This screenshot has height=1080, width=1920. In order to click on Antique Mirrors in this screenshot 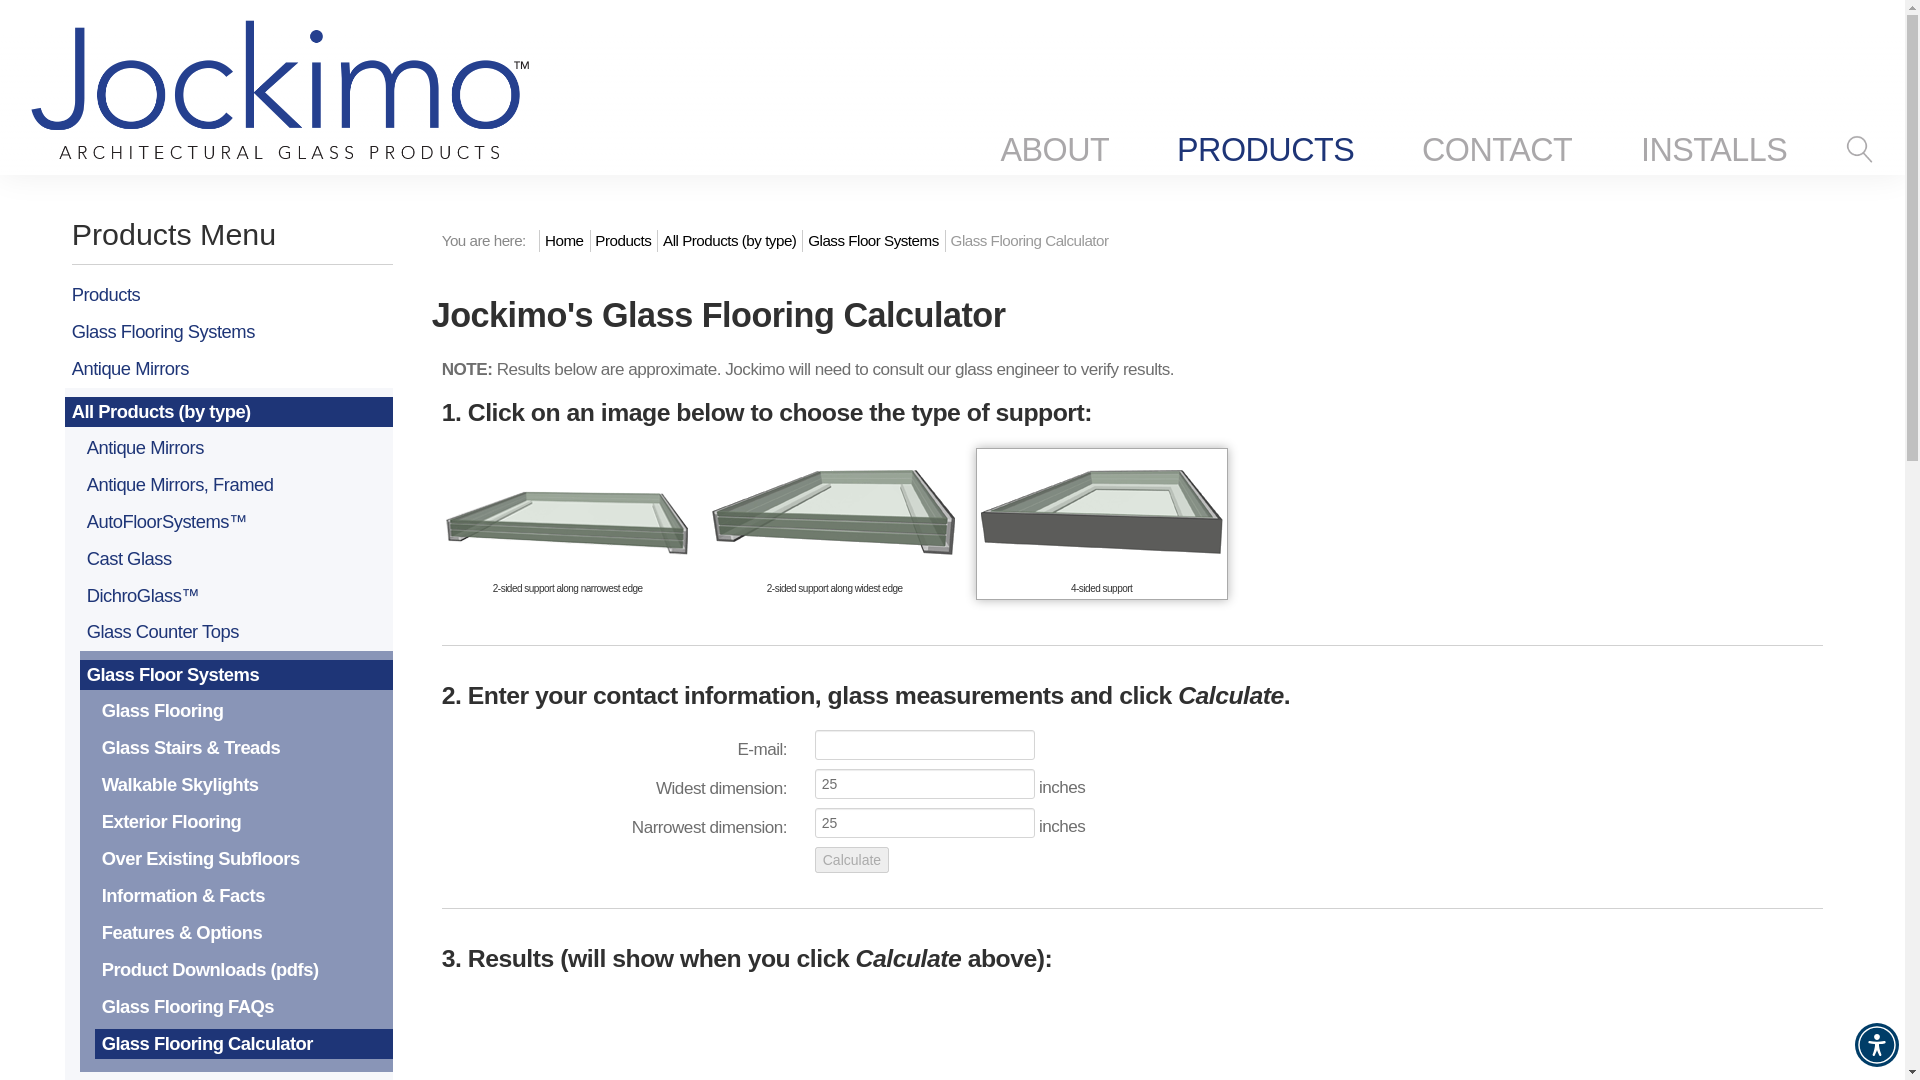, I will do `click(229, 369)`.